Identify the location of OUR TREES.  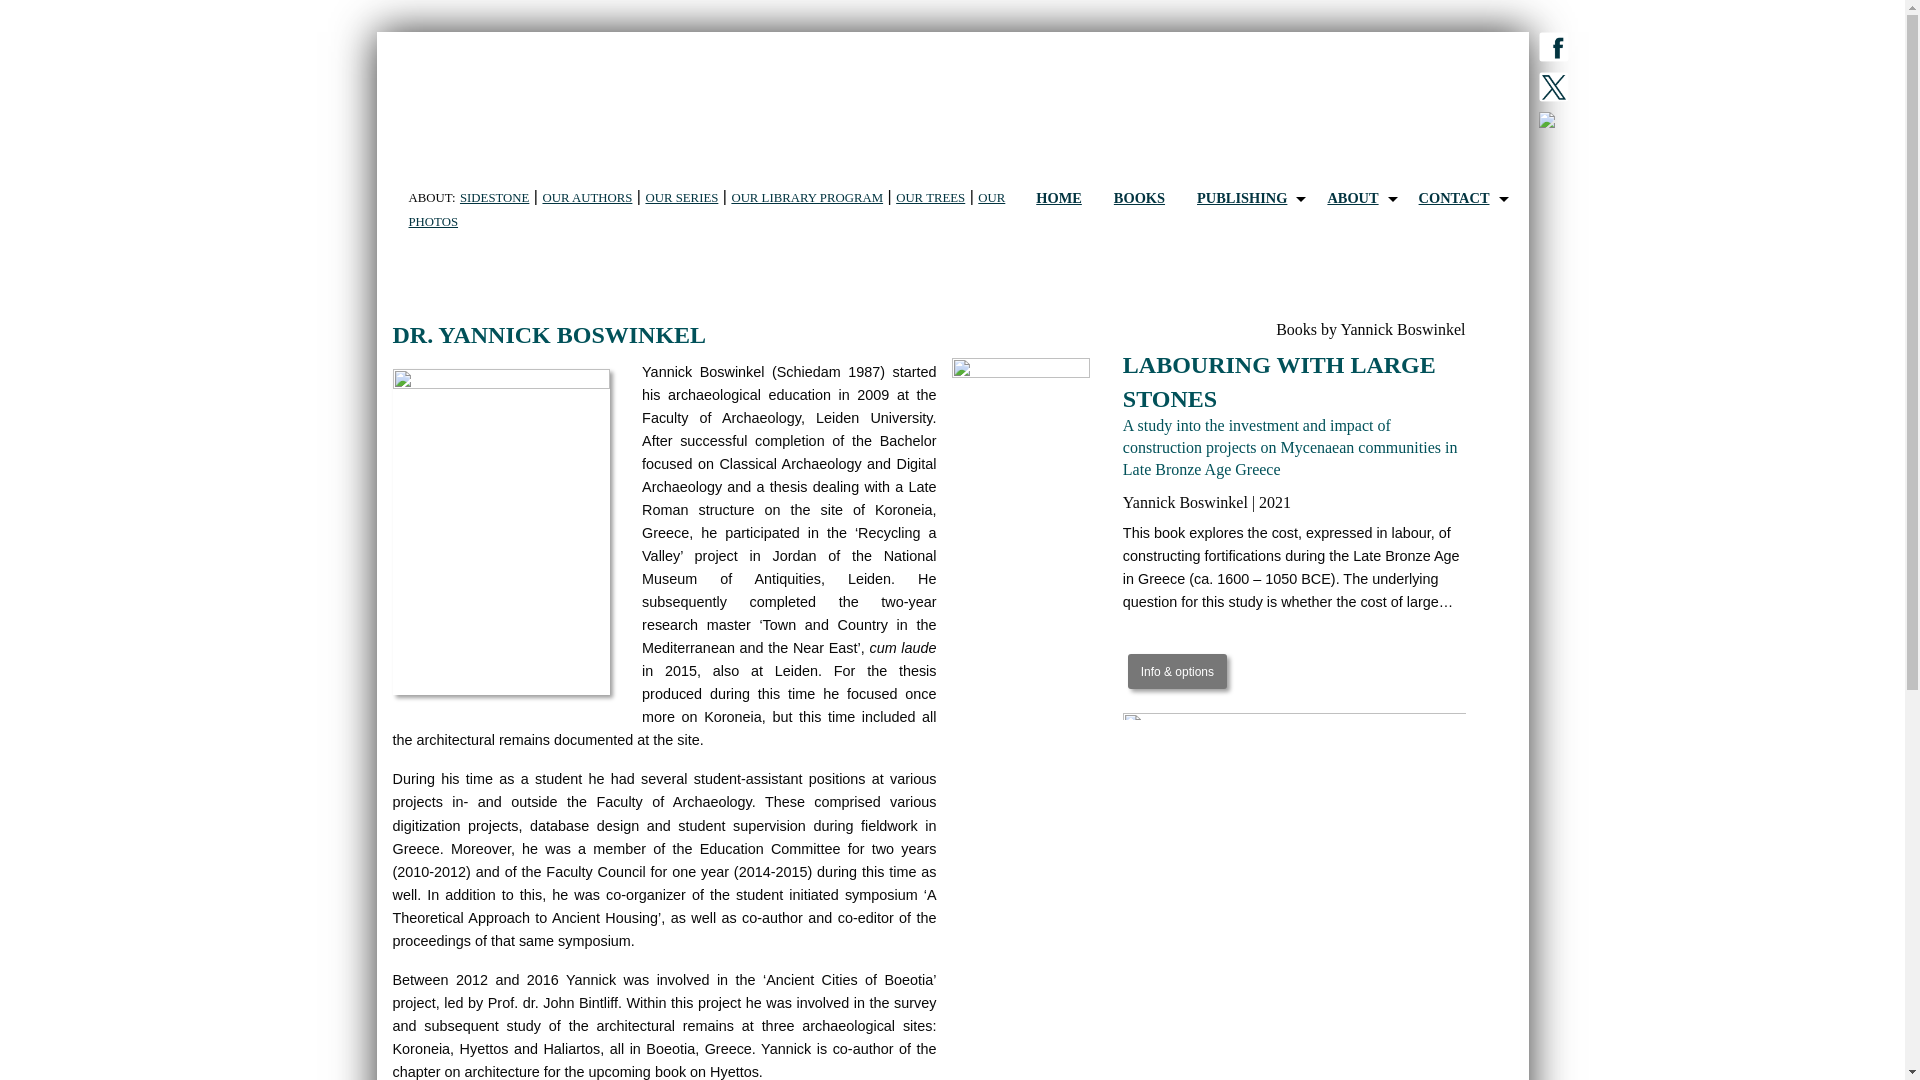
(930, 198).